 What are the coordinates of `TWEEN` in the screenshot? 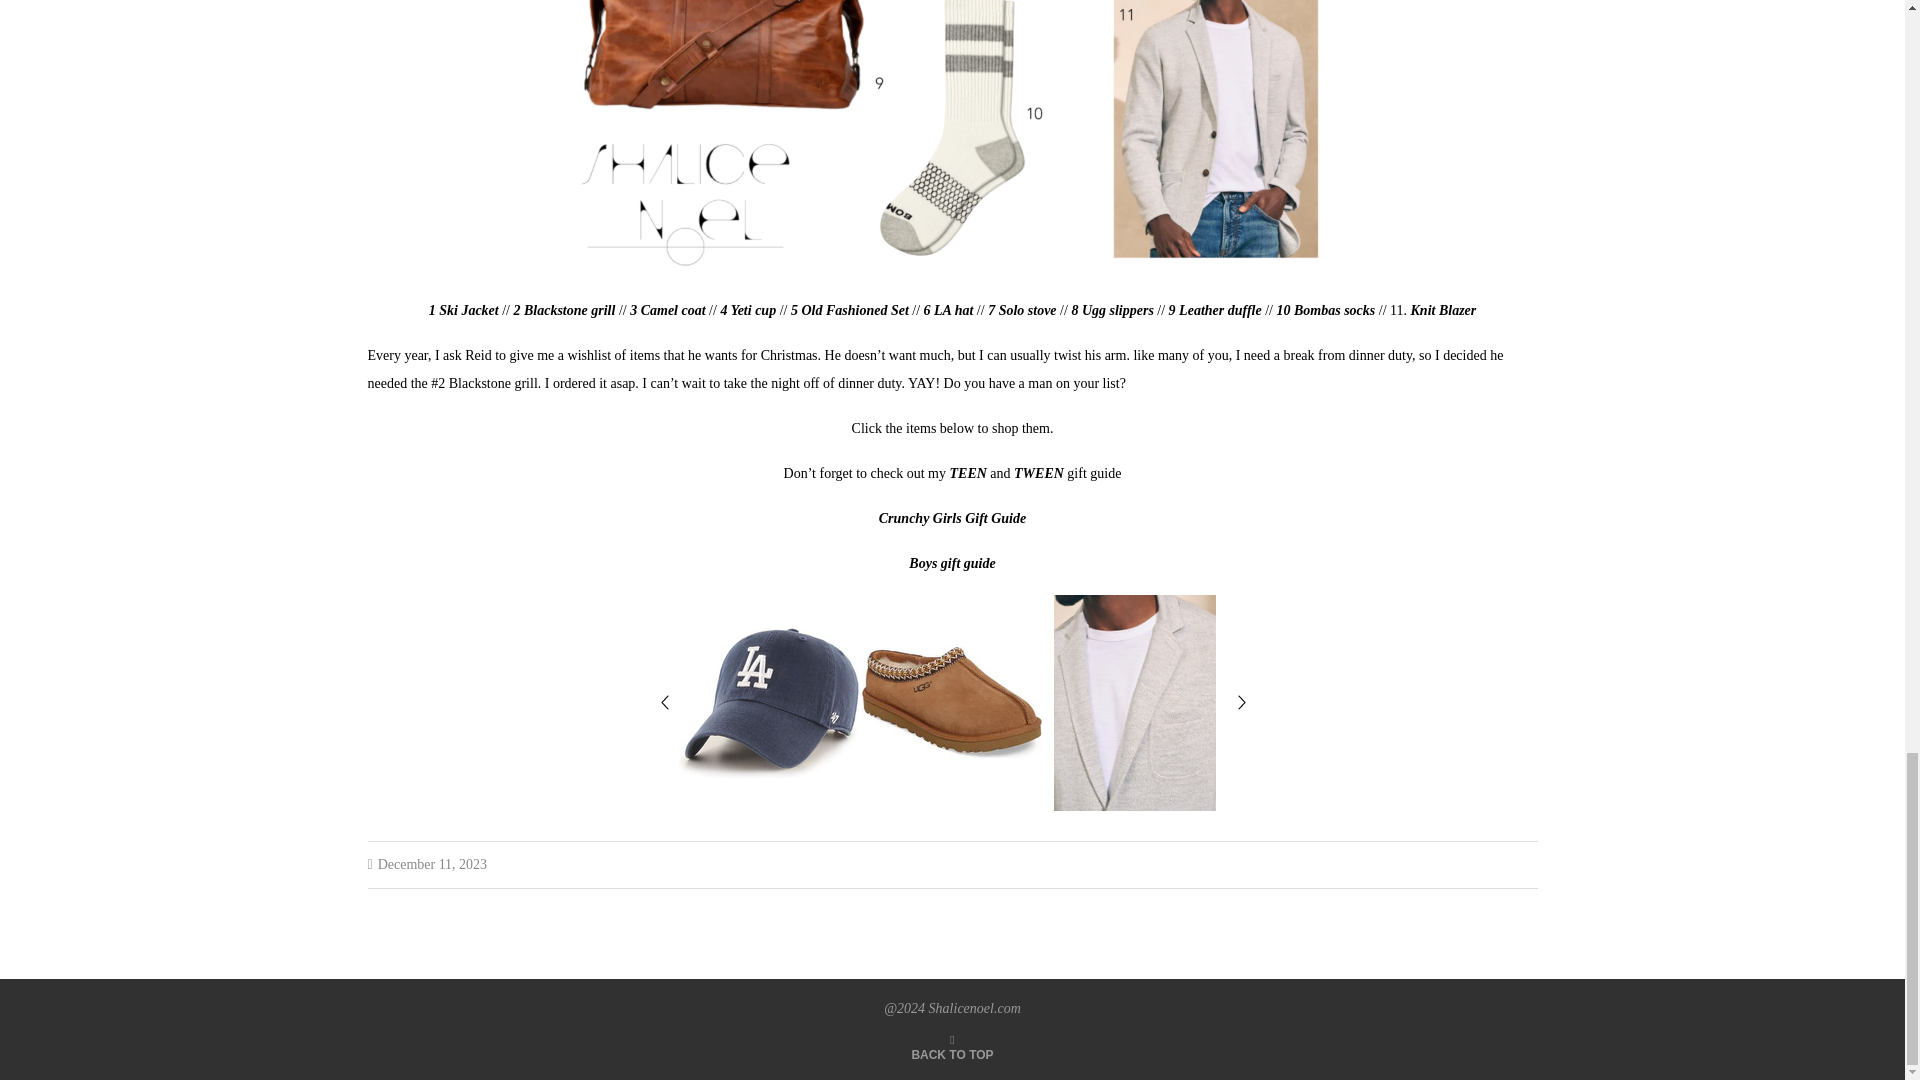 It's located at (1040, 472).